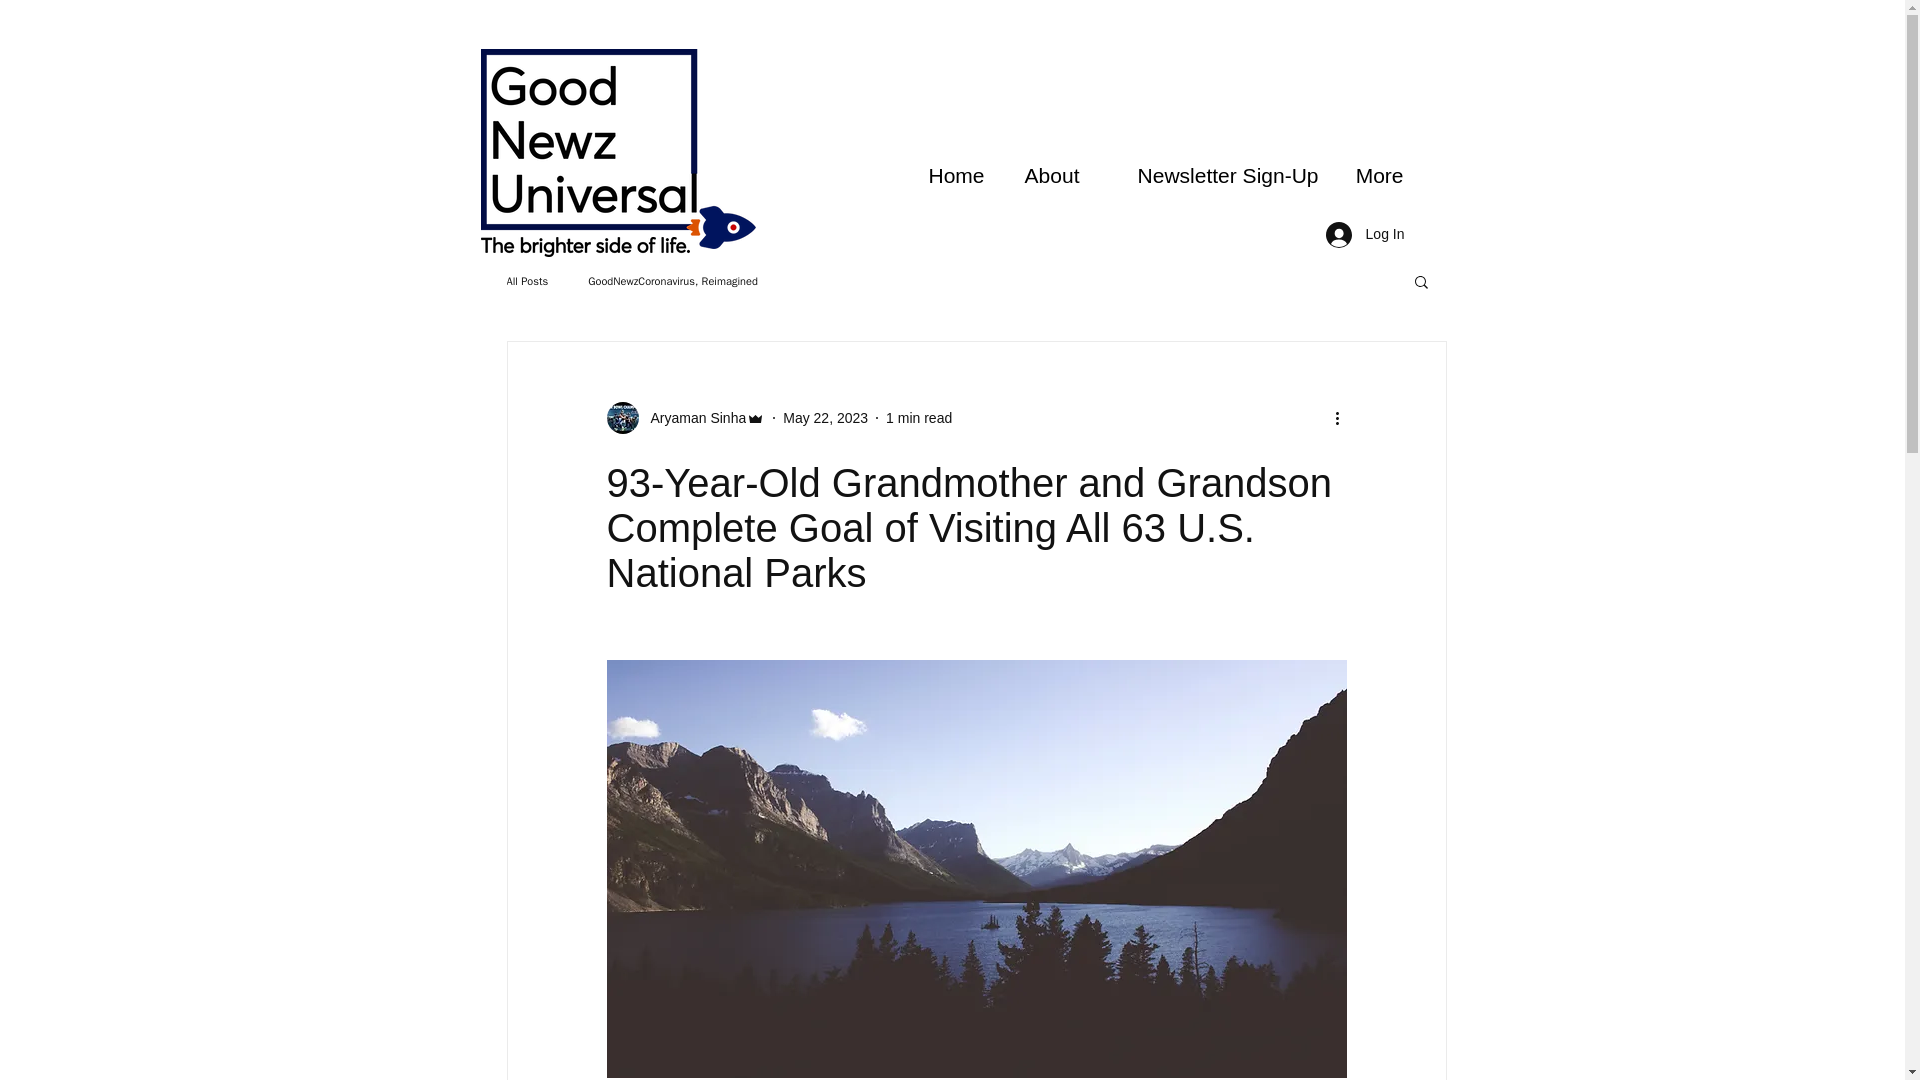 The height and width of the screenshot is (1080, 1920). I want to click on Aryaman Sinha , so click(692, 418).